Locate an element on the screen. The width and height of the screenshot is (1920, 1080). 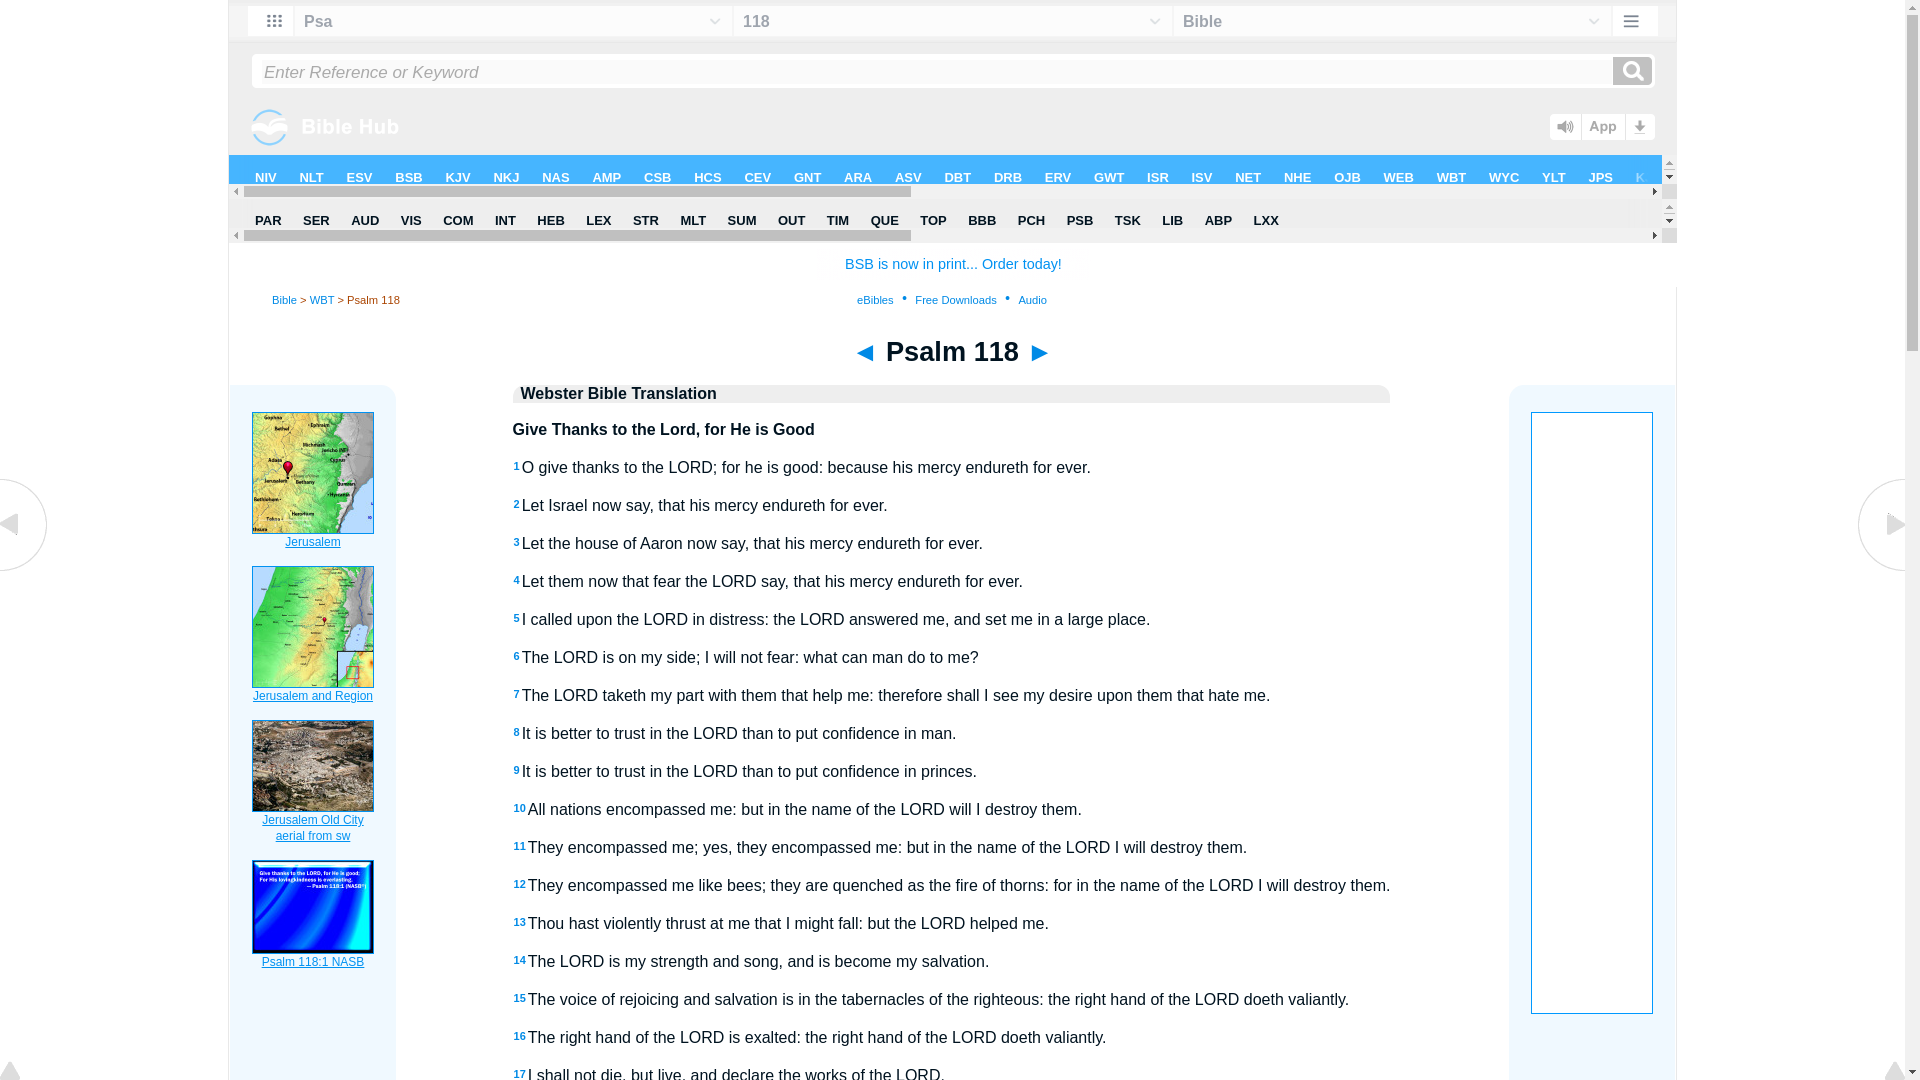
10 is located at coordinates (520, 808).